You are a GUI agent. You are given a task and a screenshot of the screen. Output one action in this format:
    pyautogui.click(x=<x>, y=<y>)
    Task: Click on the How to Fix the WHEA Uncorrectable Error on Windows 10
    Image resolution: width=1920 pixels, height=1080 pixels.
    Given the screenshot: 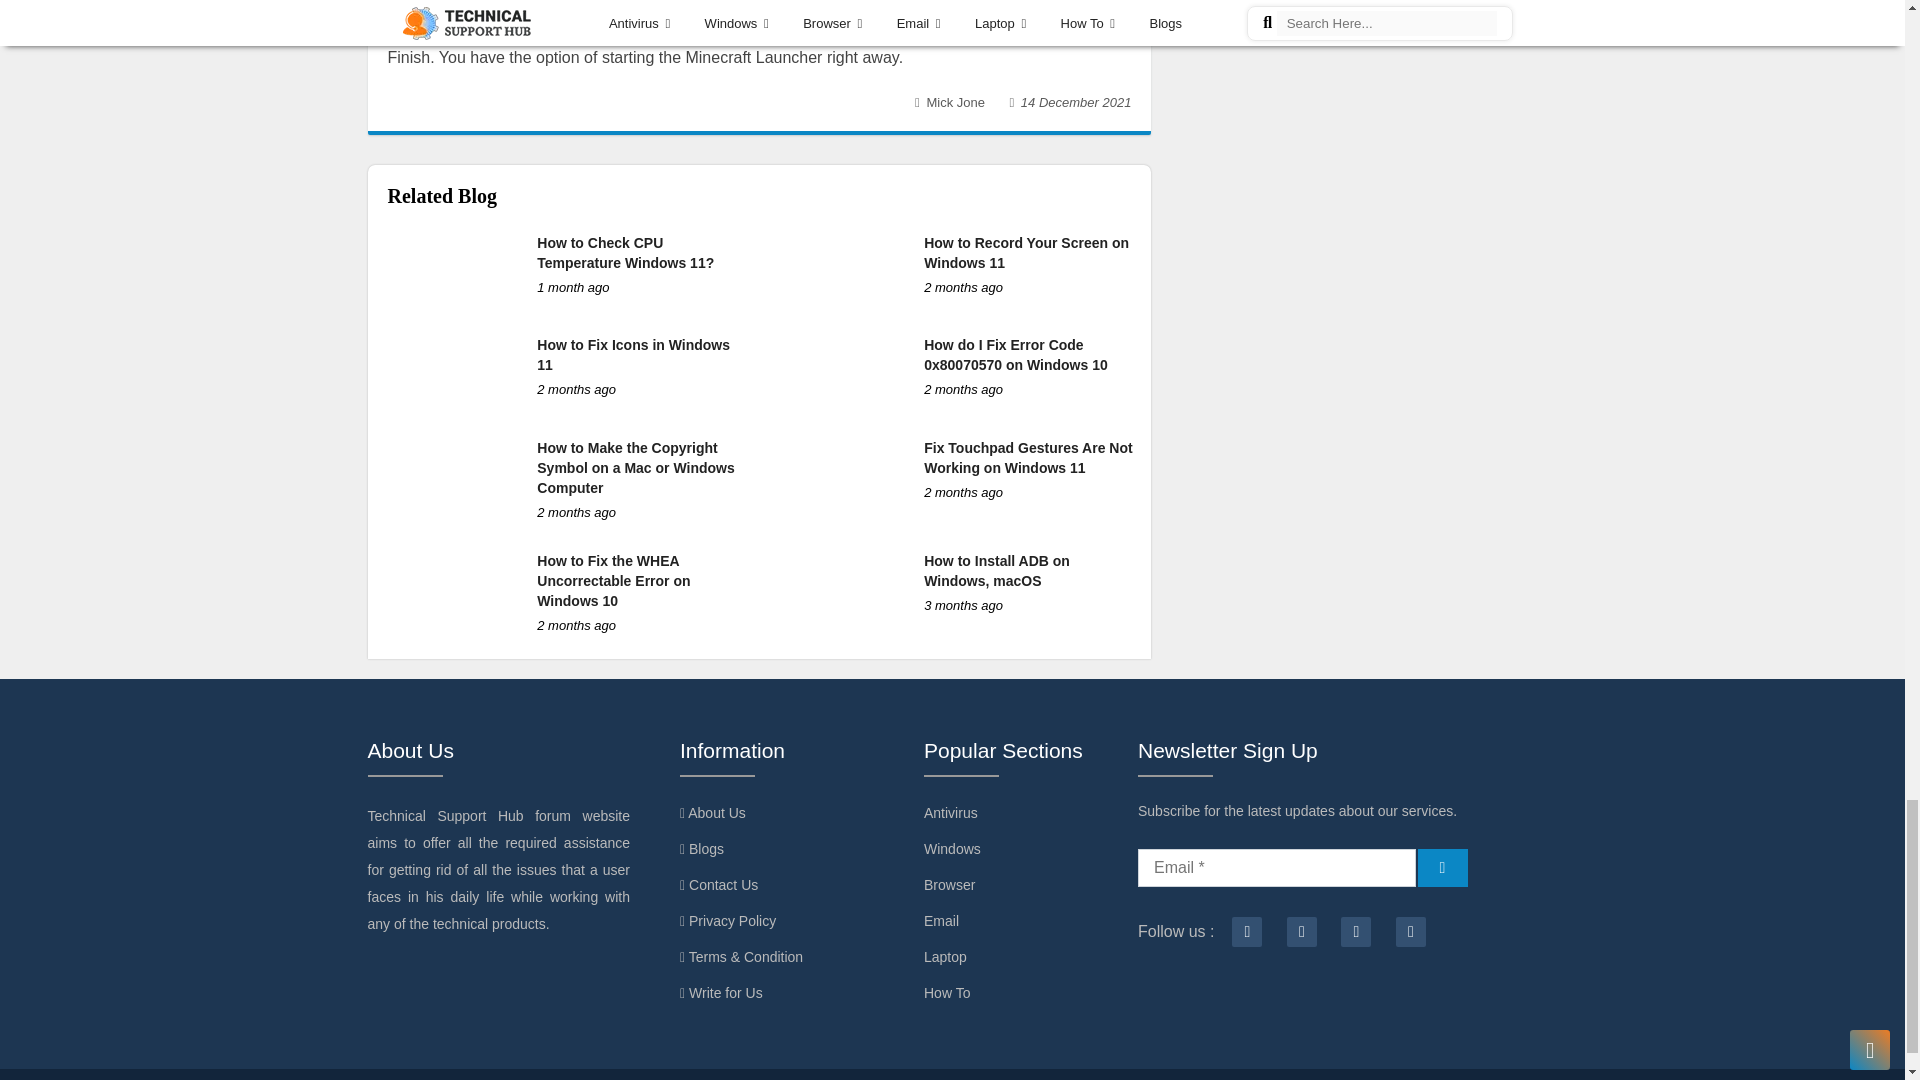 What is the action you would take?
    pyautogui.click(x=613, y=580)
    